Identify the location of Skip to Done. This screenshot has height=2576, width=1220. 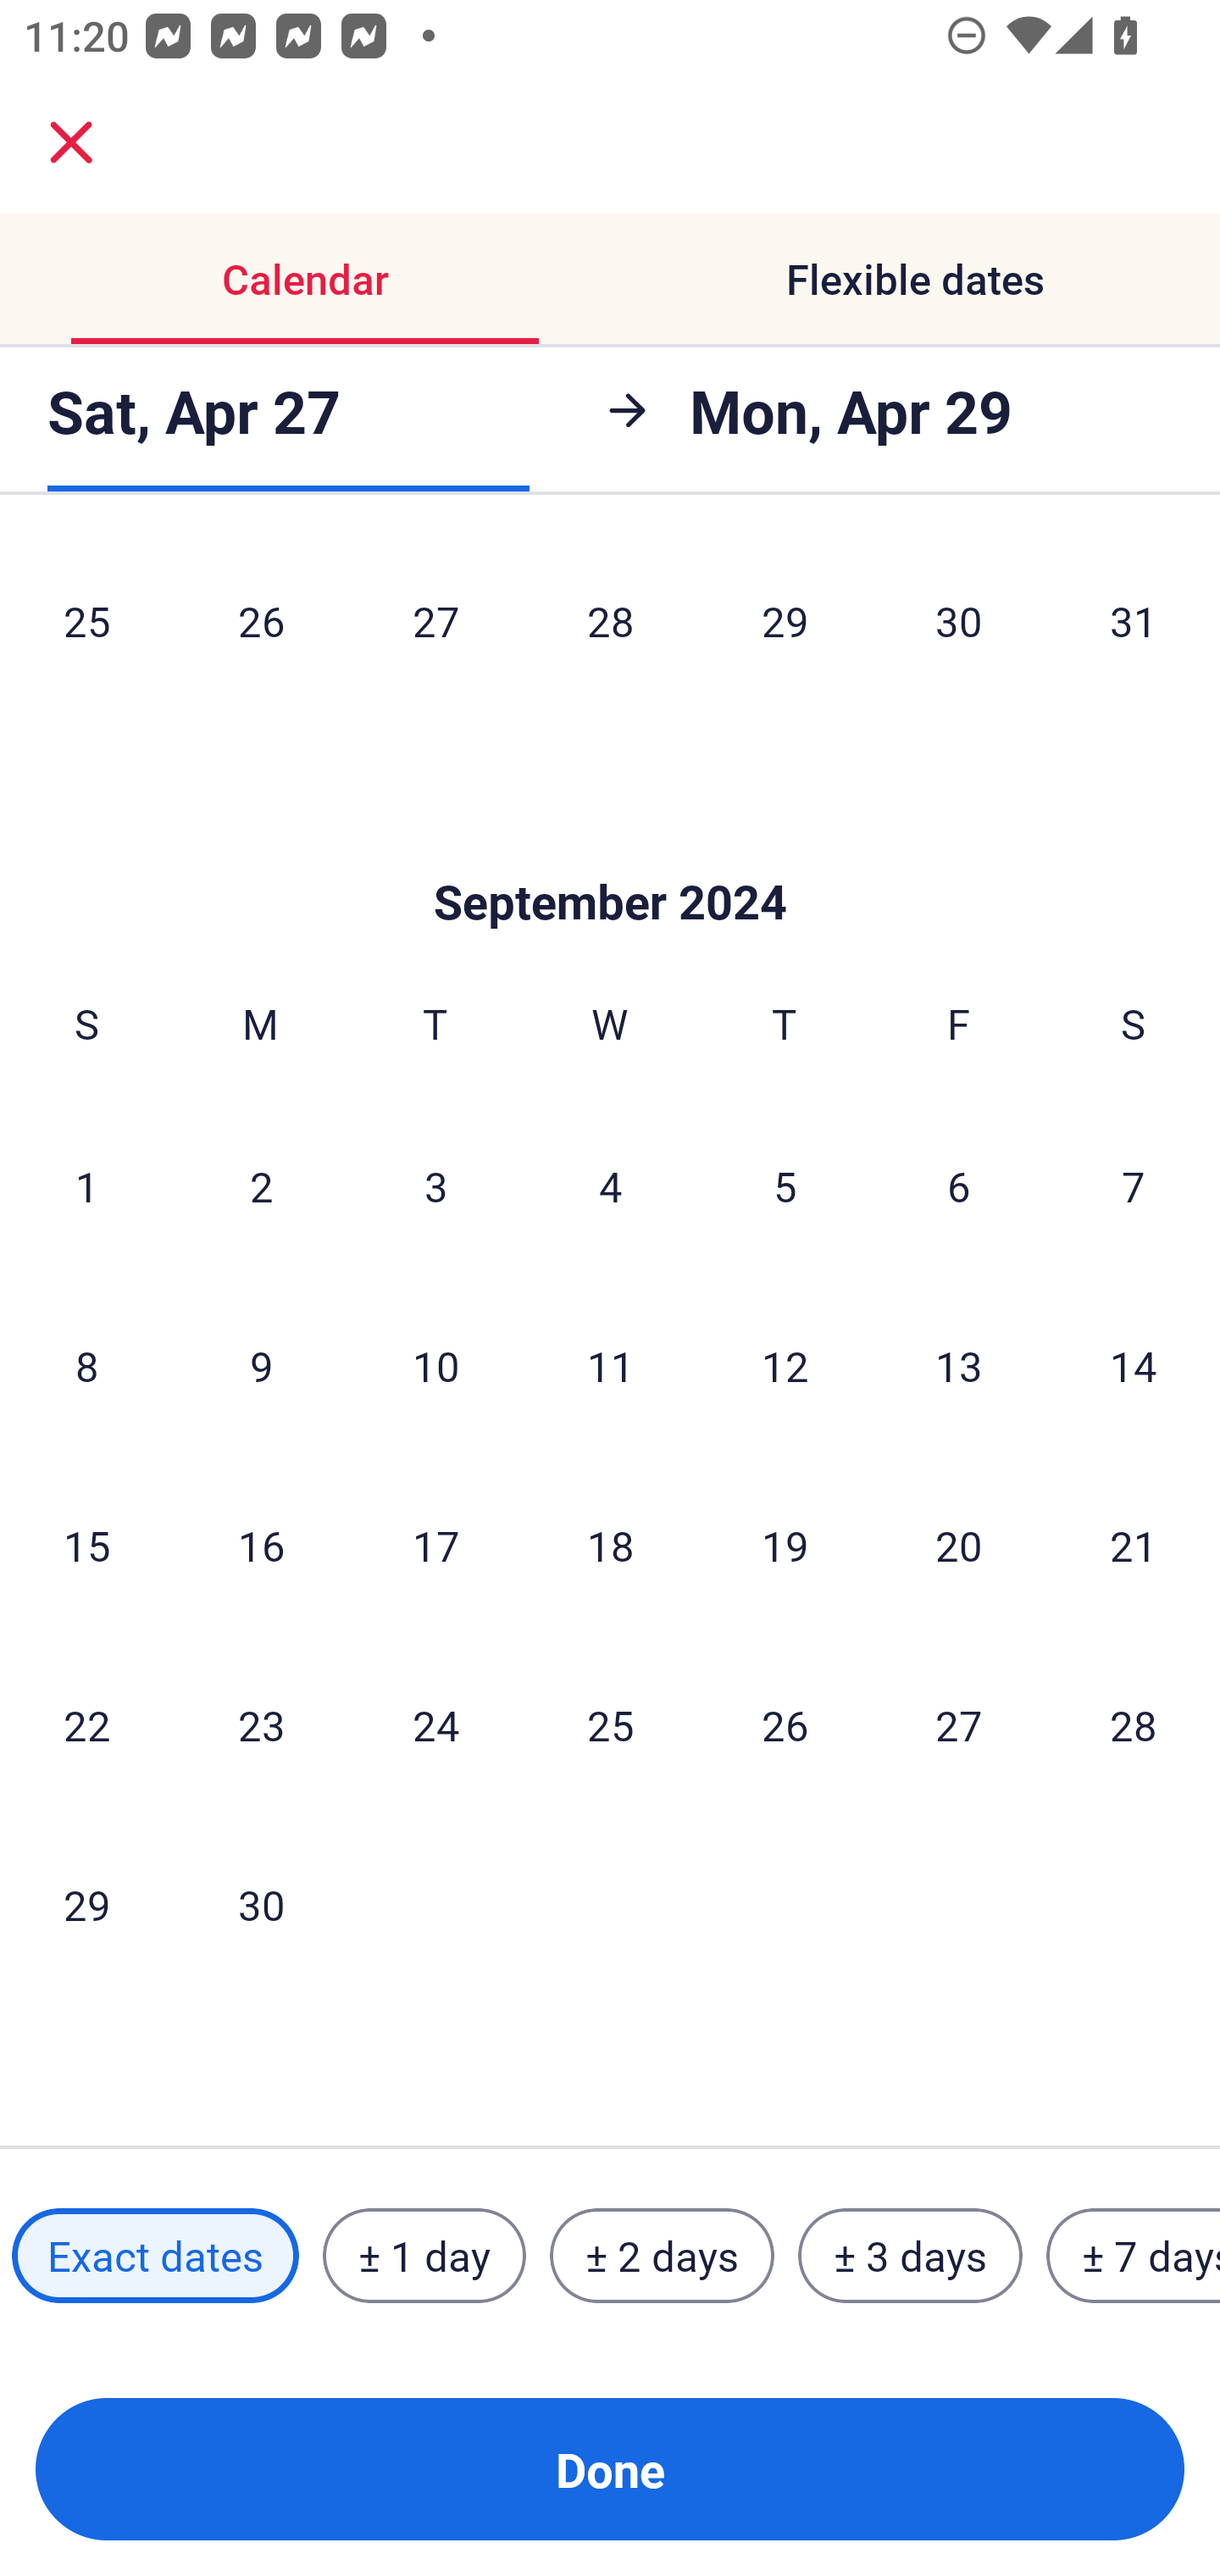
(610, 851).